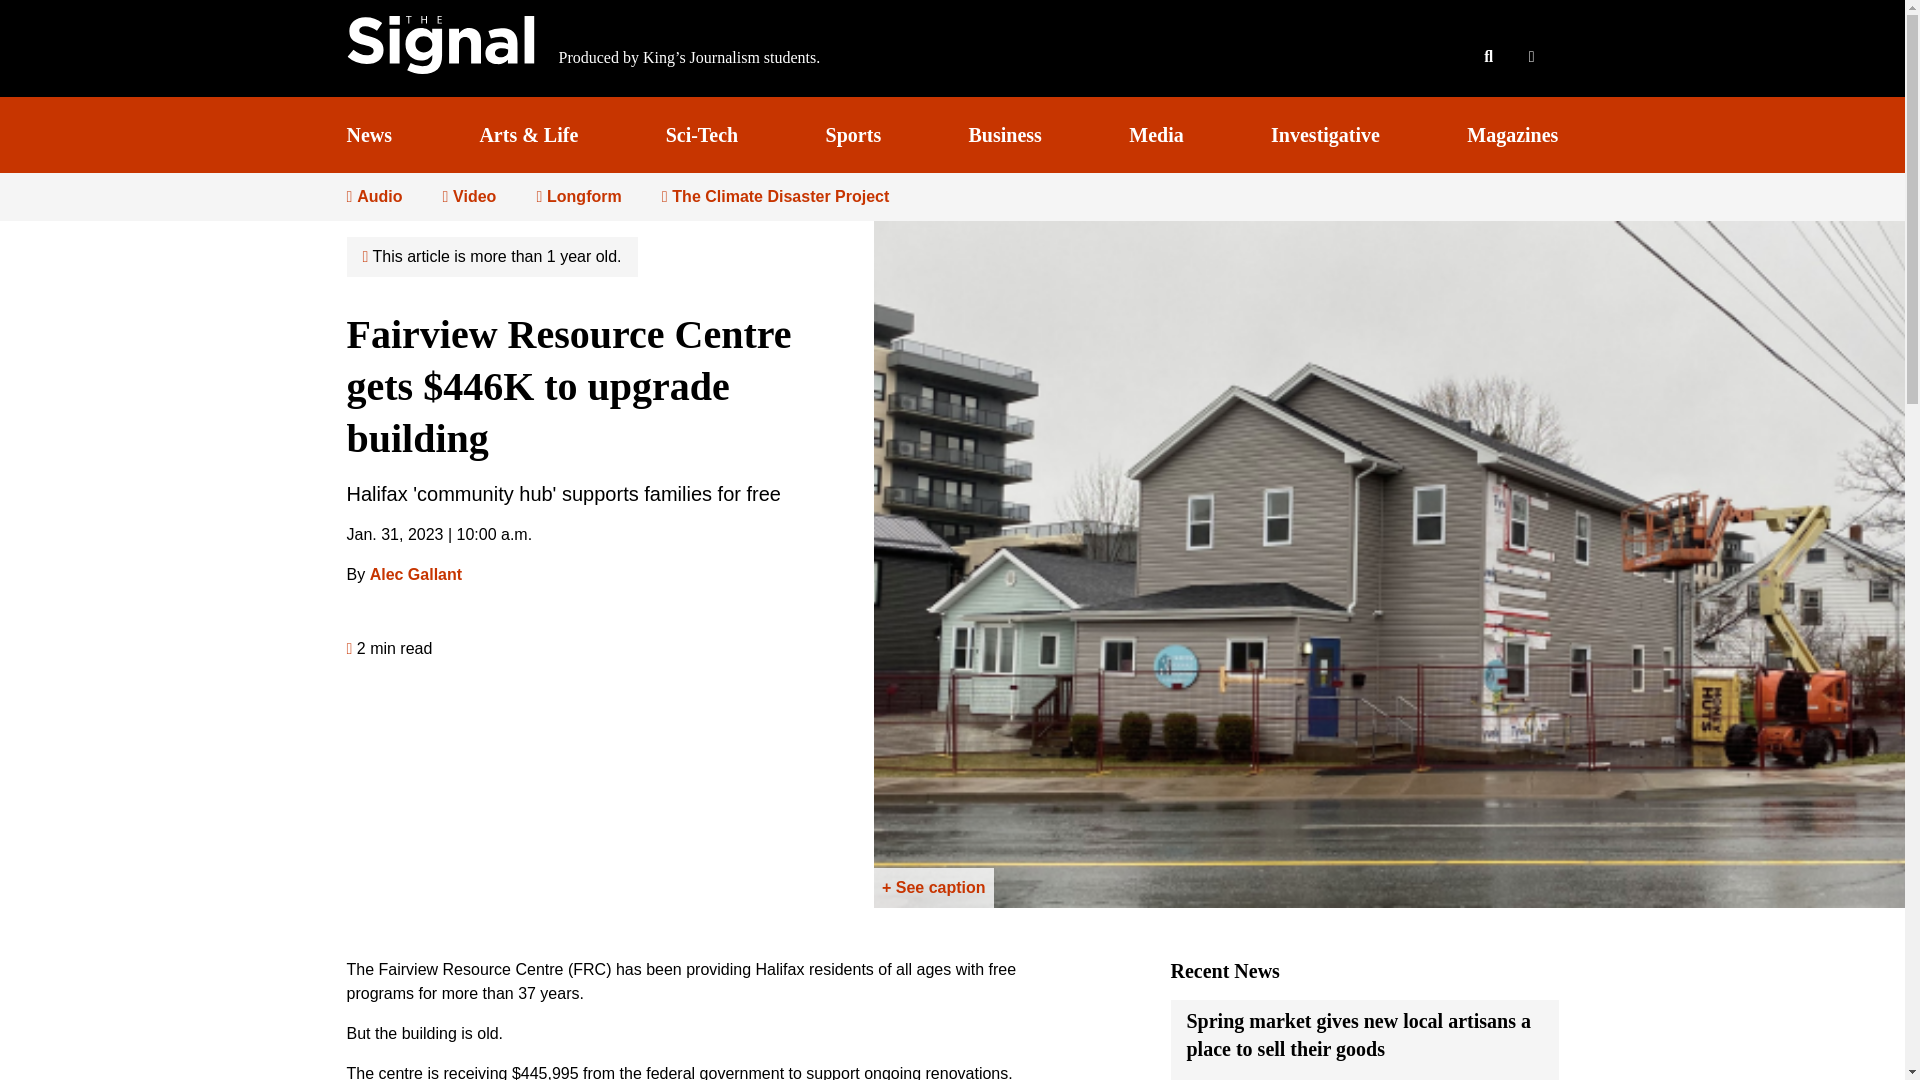 The image size is (1920, 1080). What do you see at coordinates (468, 196) in the screenshot?
I see `Video` at bounding box center [468, 196].